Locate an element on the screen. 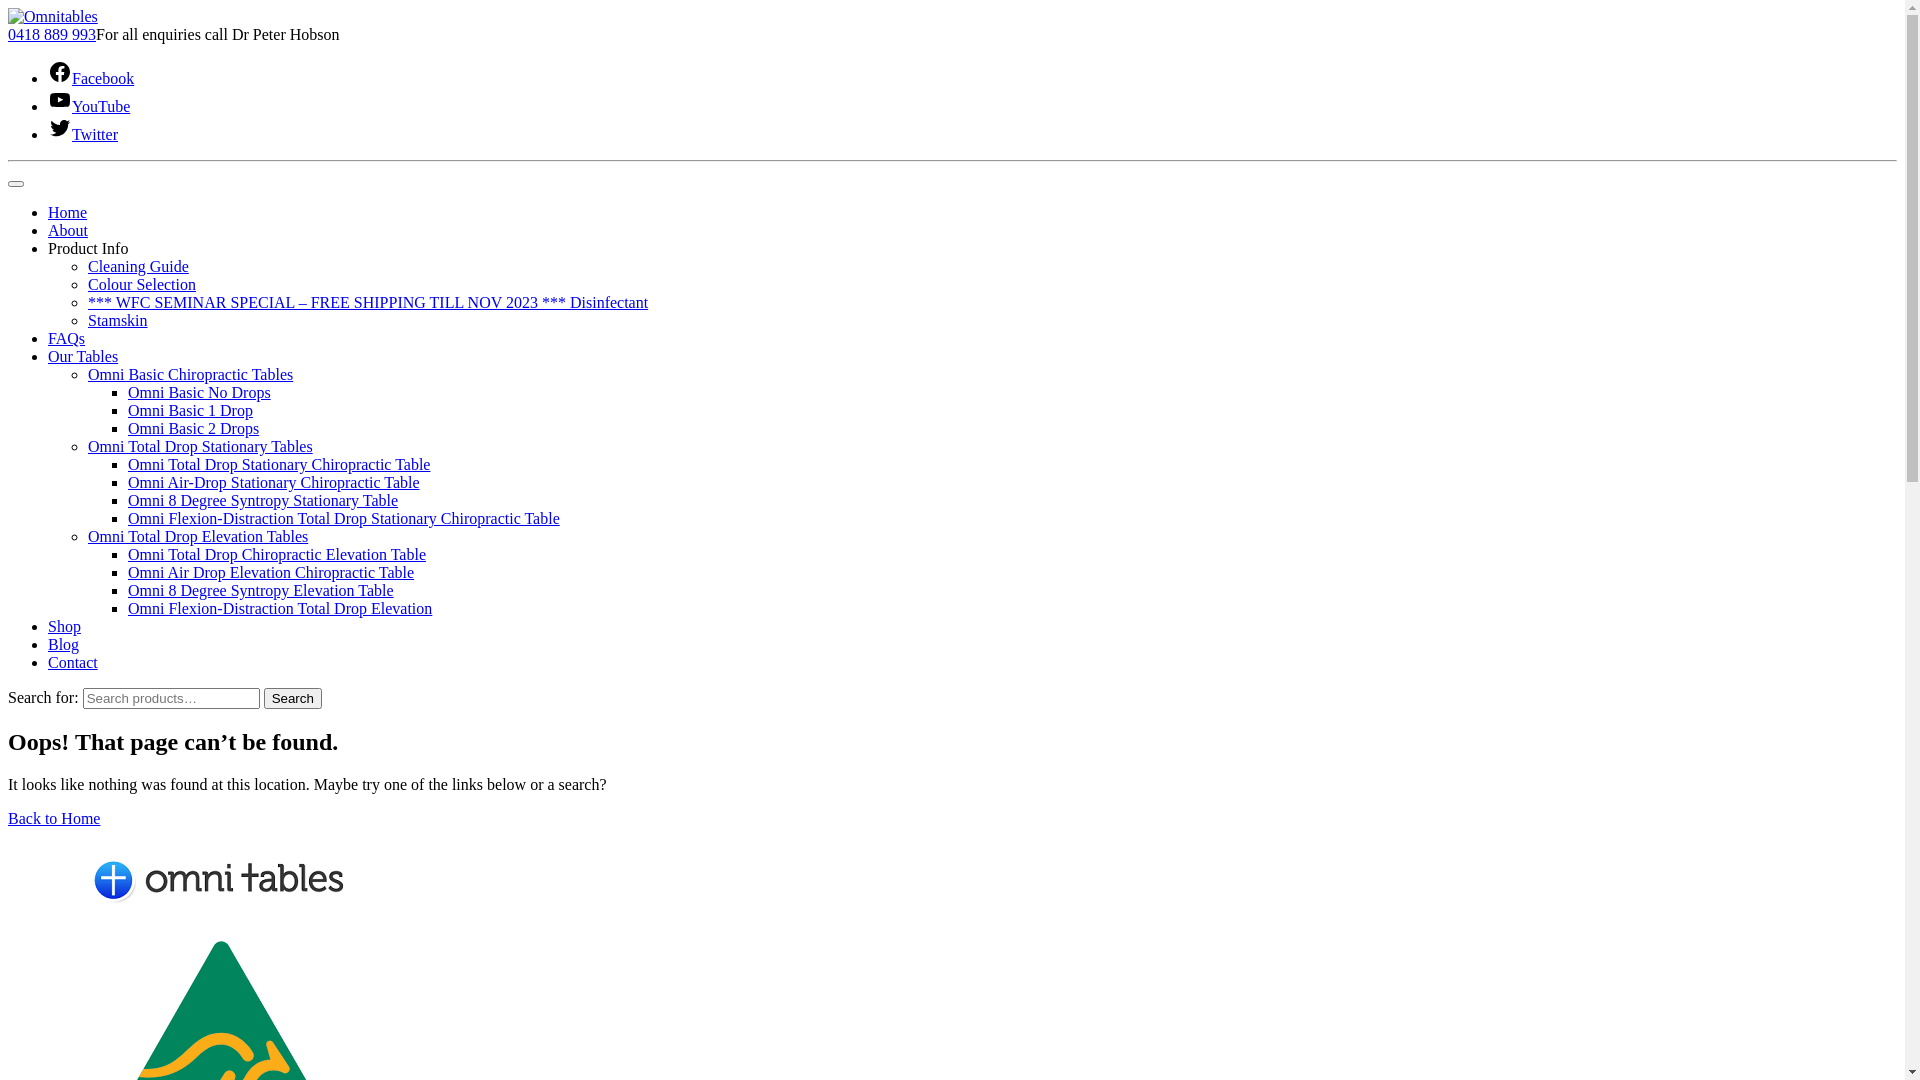  Omni Air-Drop Stationary Chiropractic Table is located at coordinates (274, 482).